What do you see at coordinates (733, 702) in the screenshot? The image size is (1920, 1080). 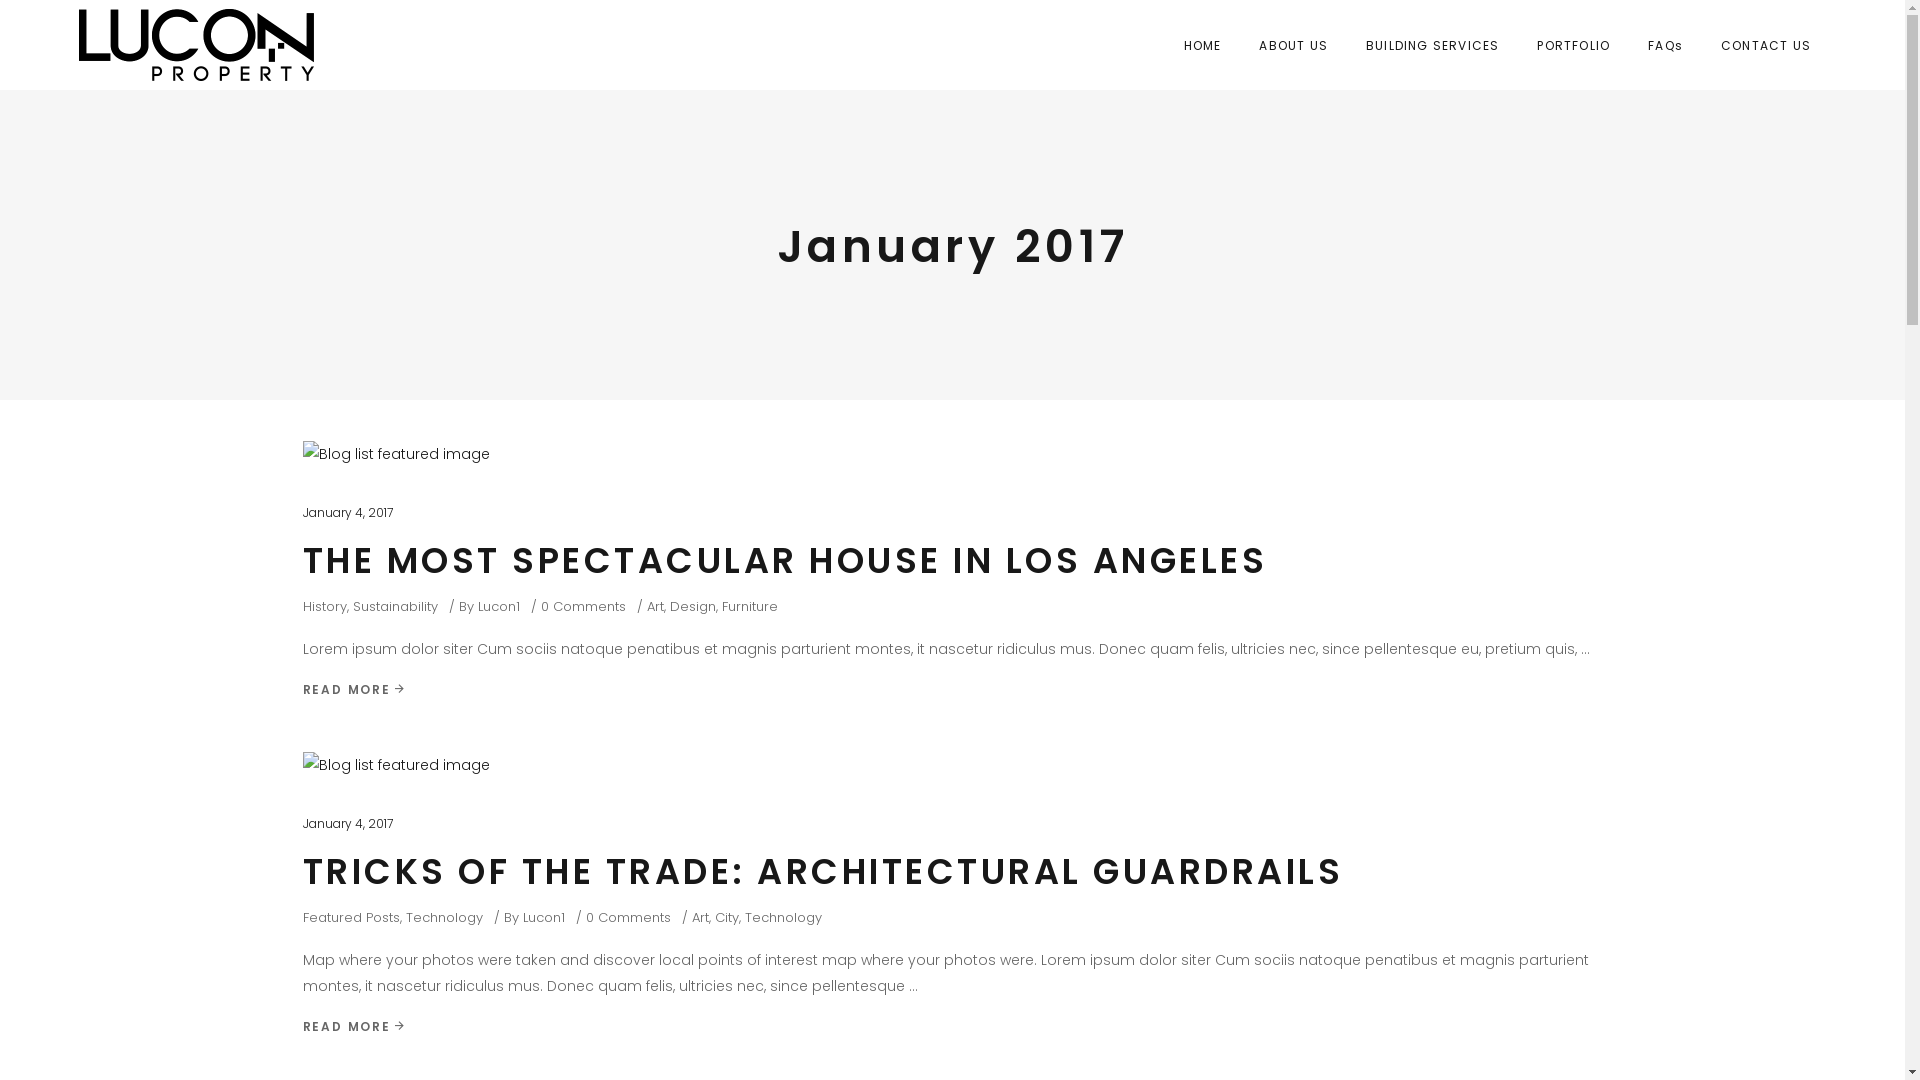 I see `About Us` at bounding box center [733, 702].